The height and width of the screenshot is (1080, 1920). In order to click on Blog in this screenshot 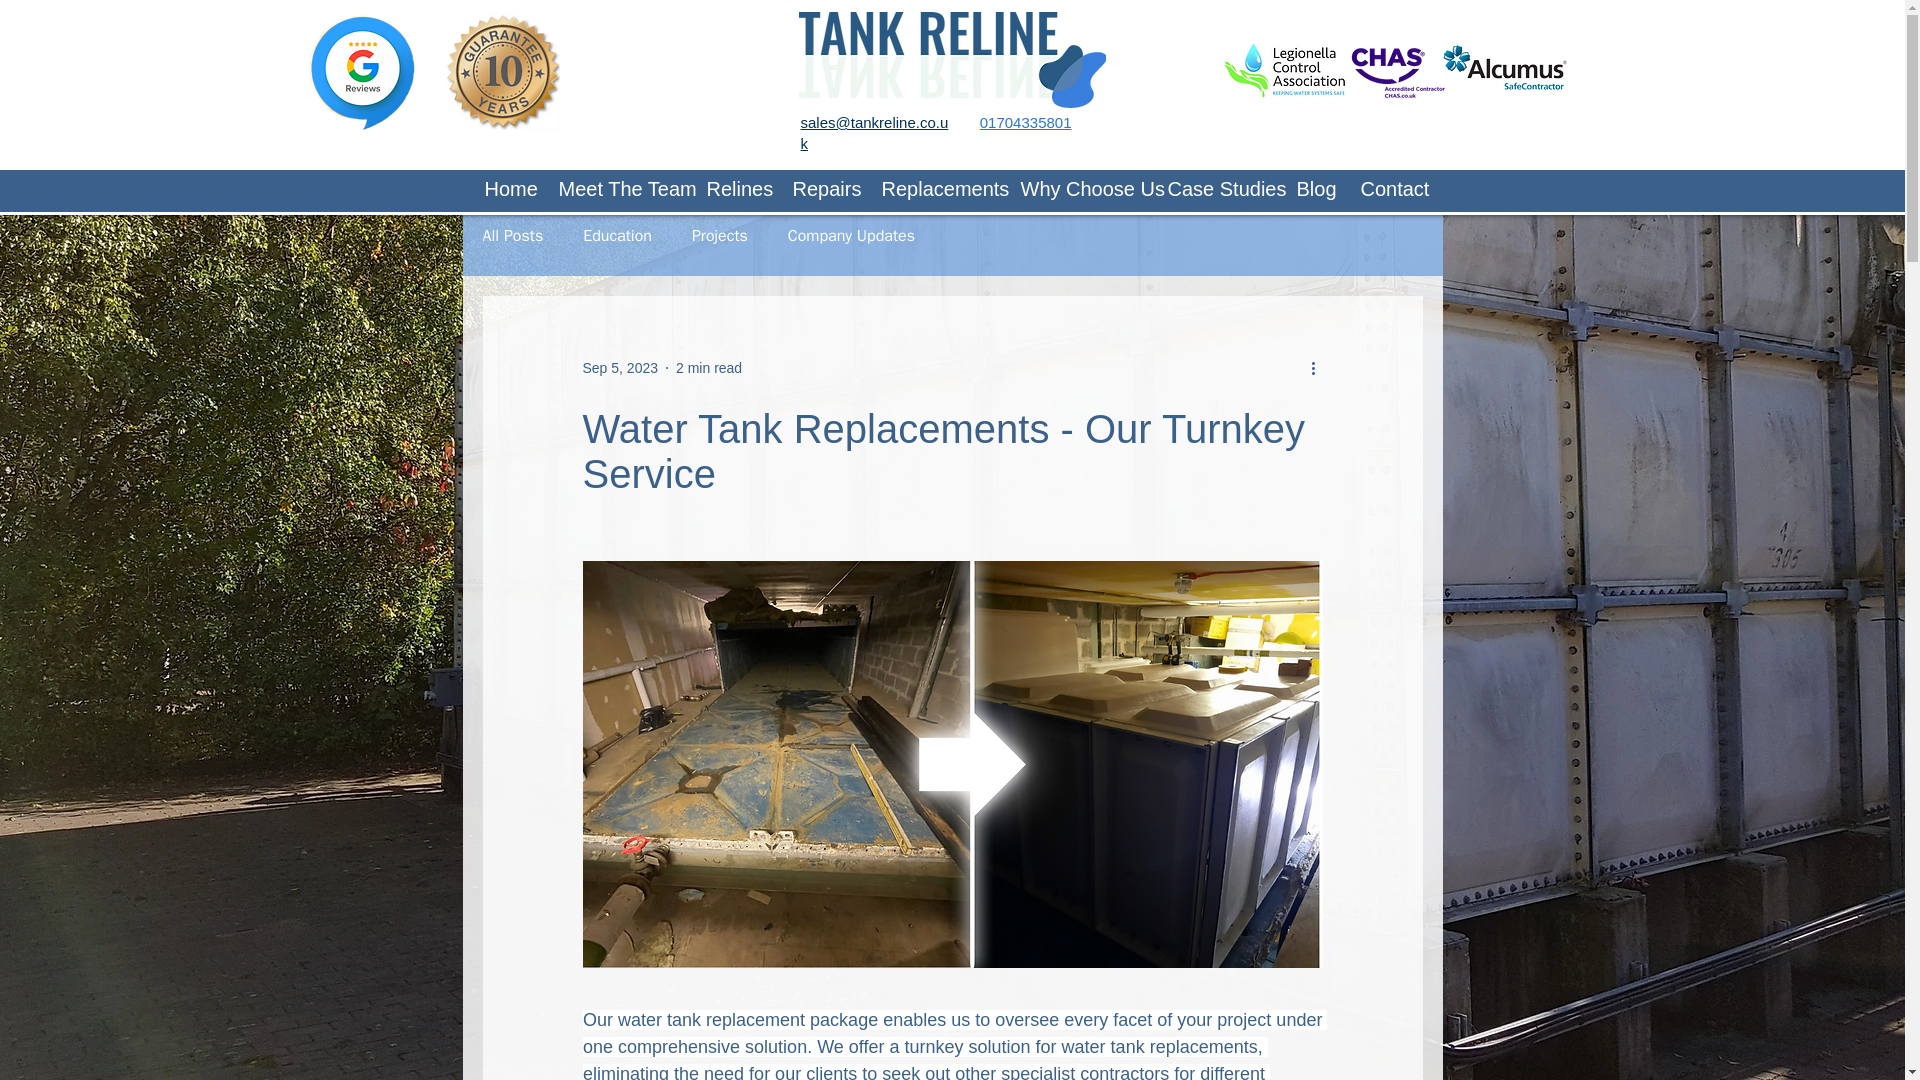, I will do `click(1314, 189)`.